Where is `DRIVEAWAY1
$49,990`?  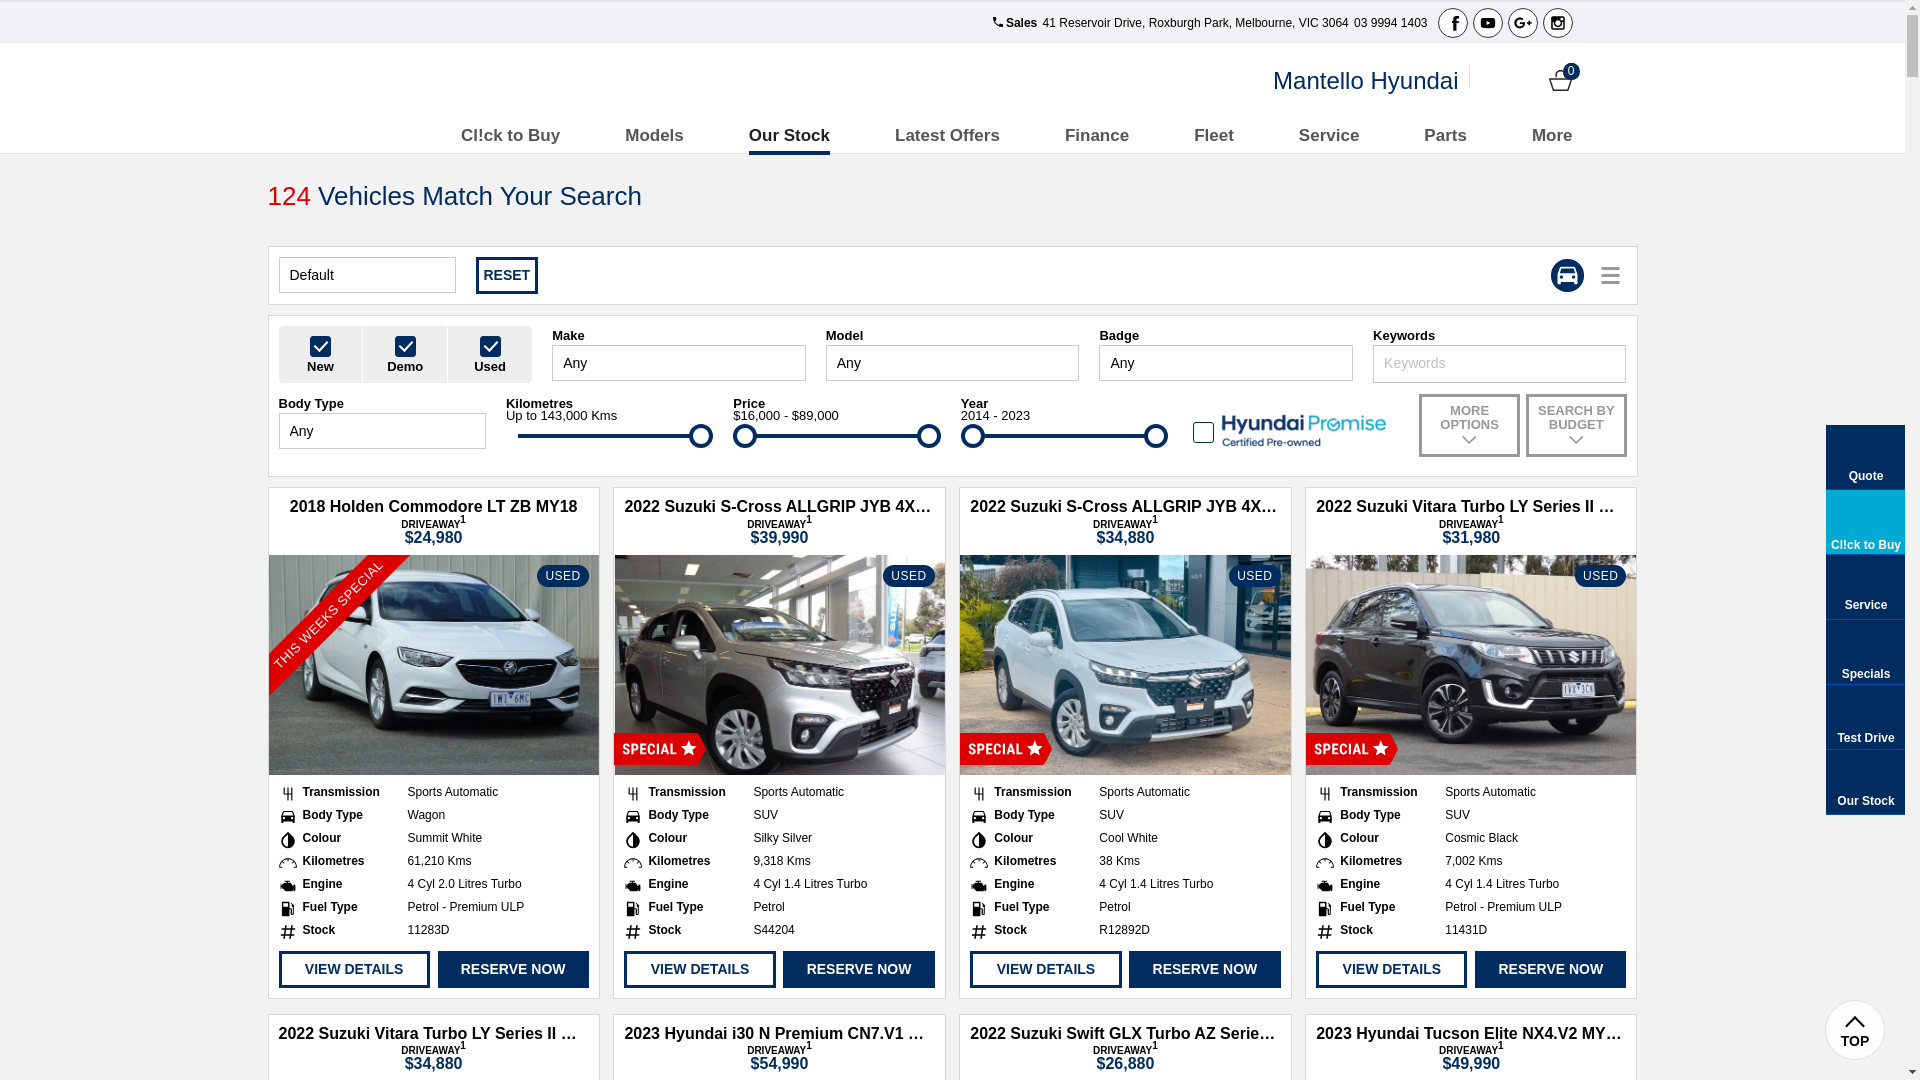
DRIVEAWAY1
$49,990 is located at coordinates (1472, 1057).